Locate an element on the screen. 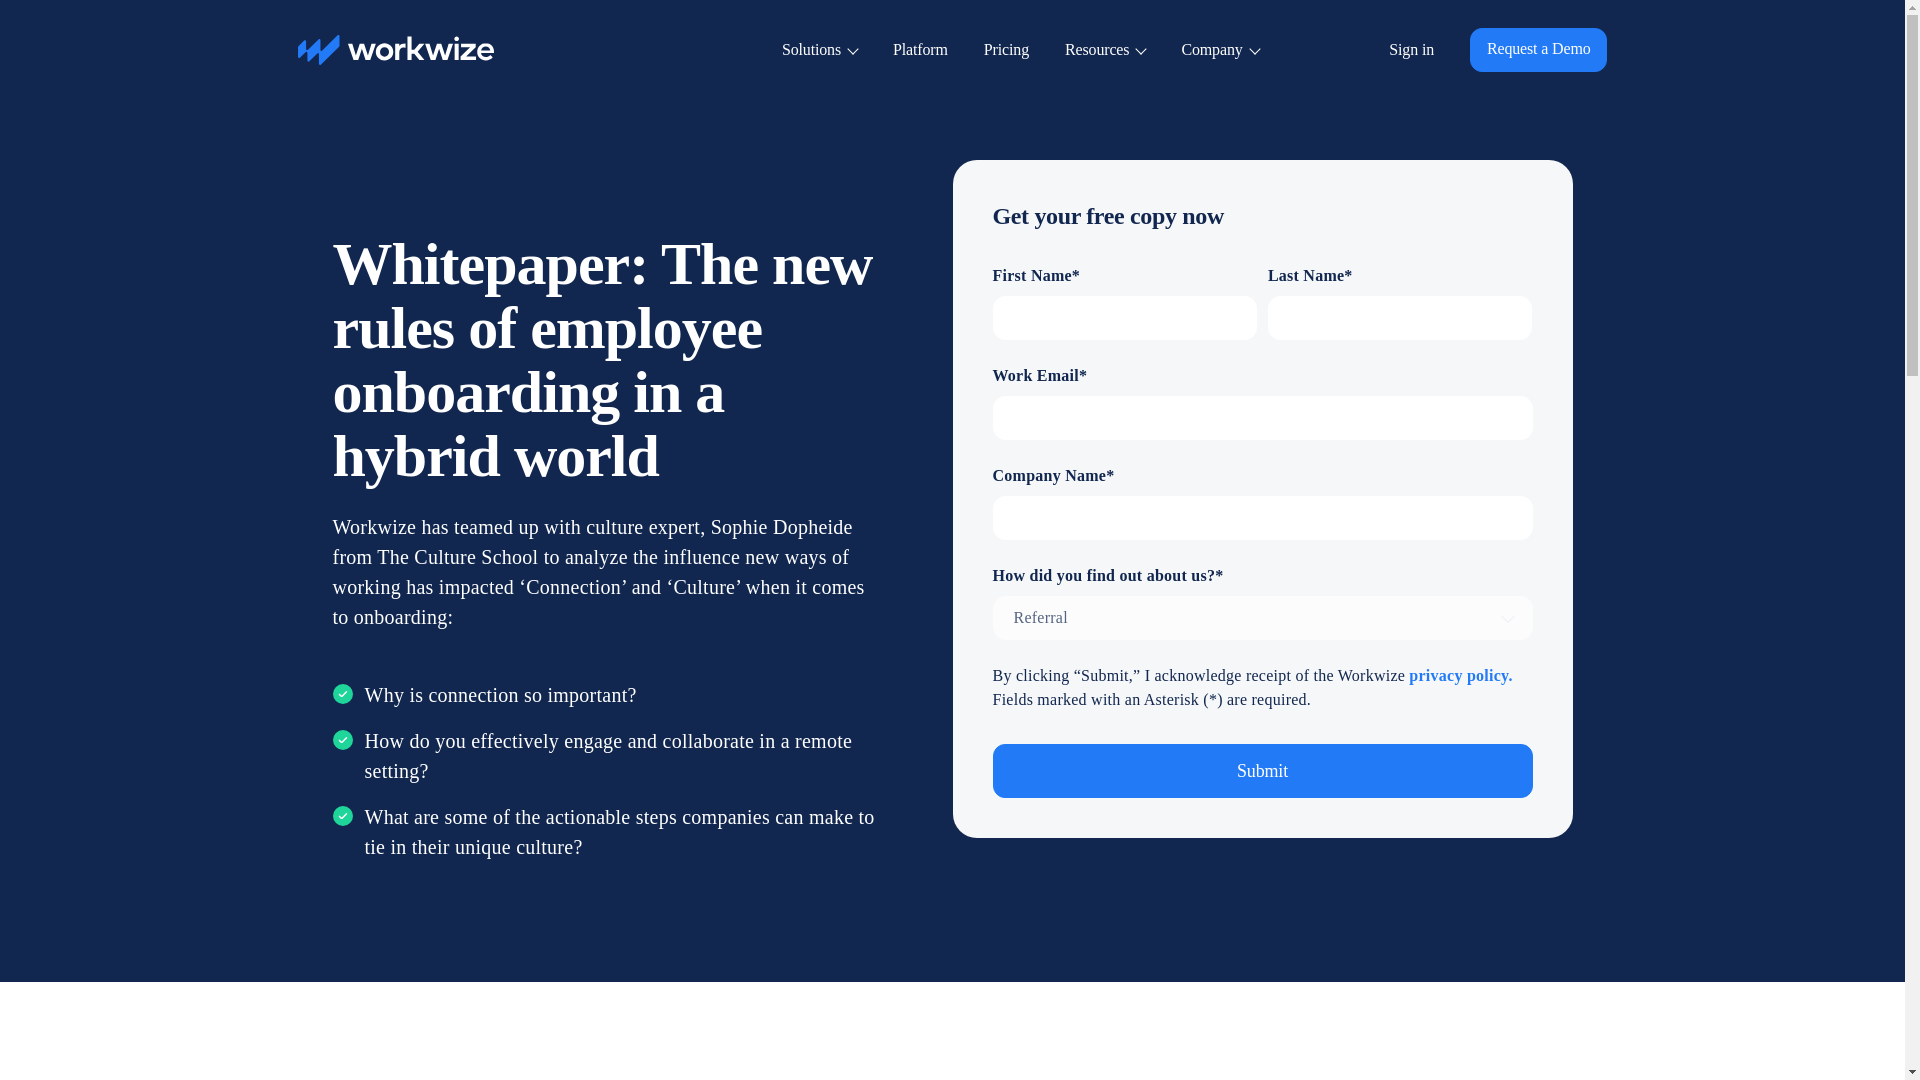 This screenshot has width=1920, height=1080. Pricing is located at coordinates (1006, 50).